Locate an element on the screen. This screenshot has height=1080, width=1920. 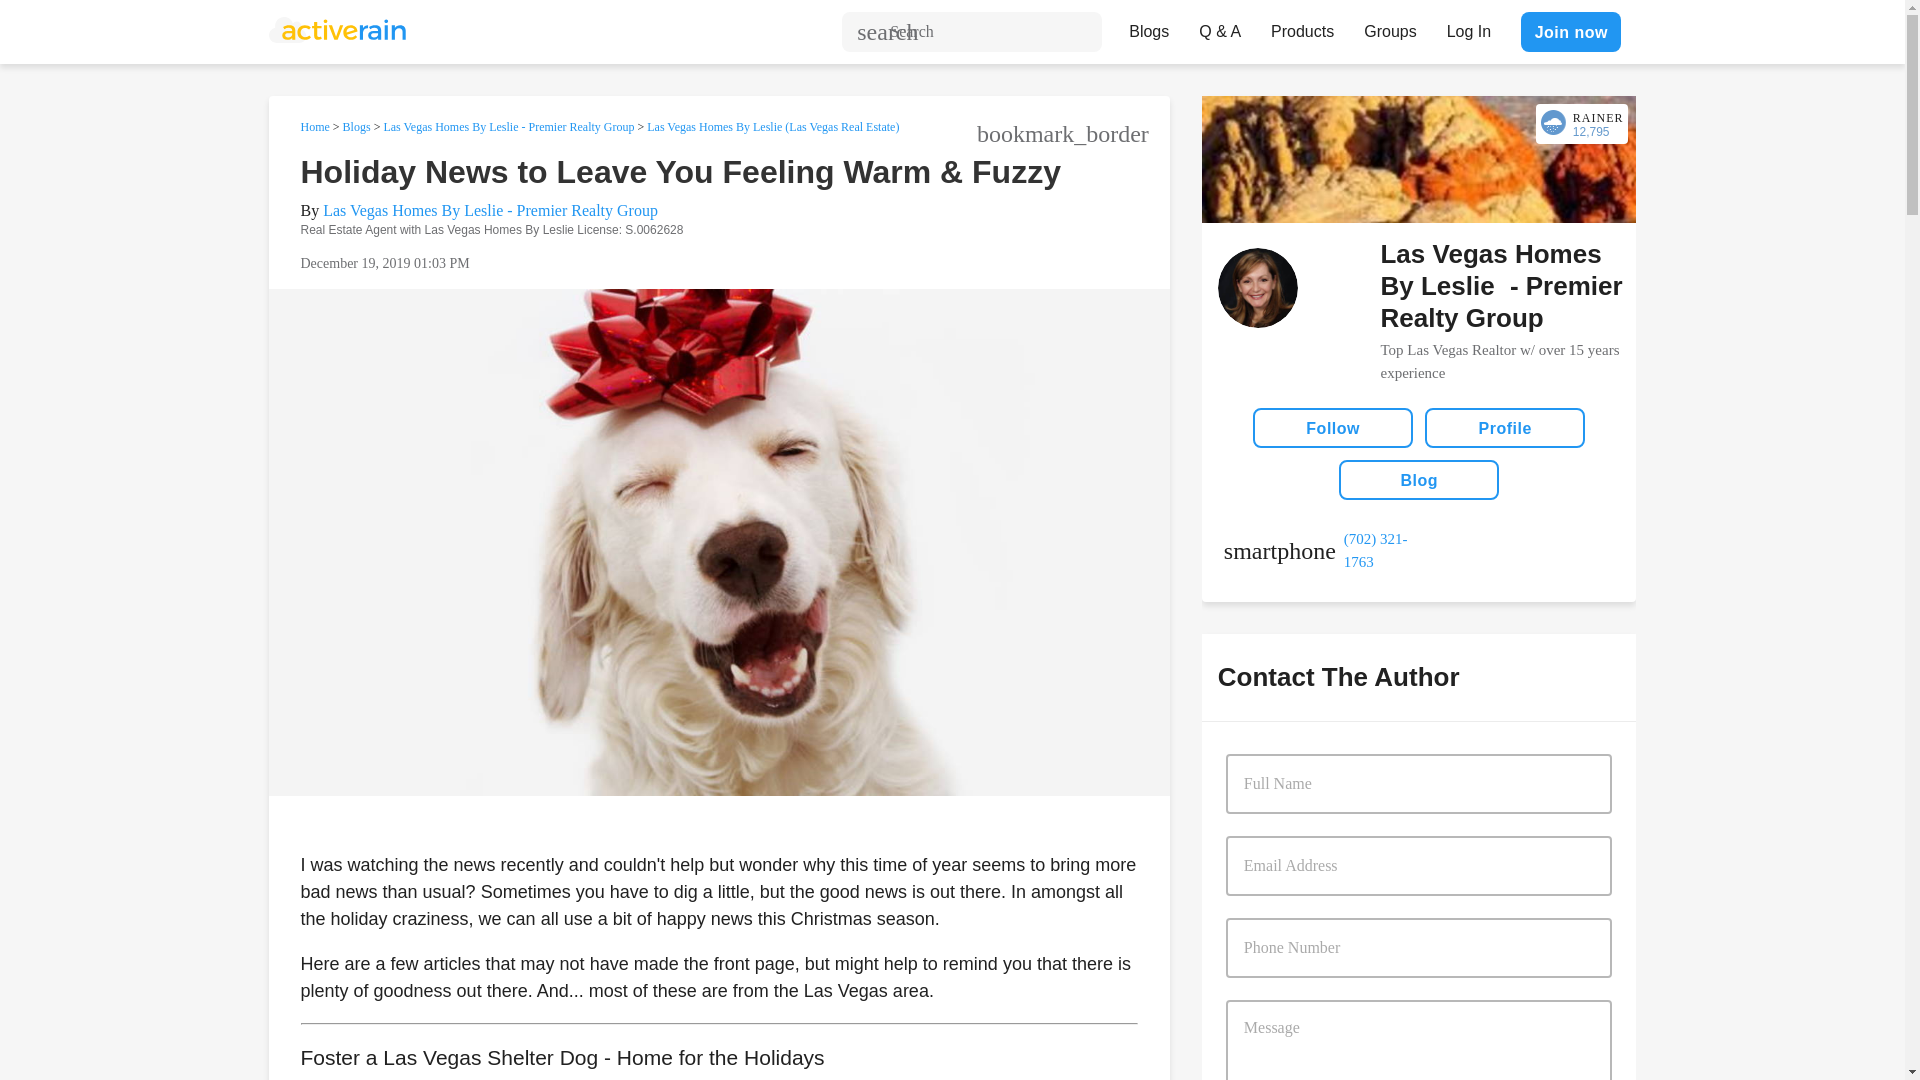
Products is located at coordinates (1302, 26).